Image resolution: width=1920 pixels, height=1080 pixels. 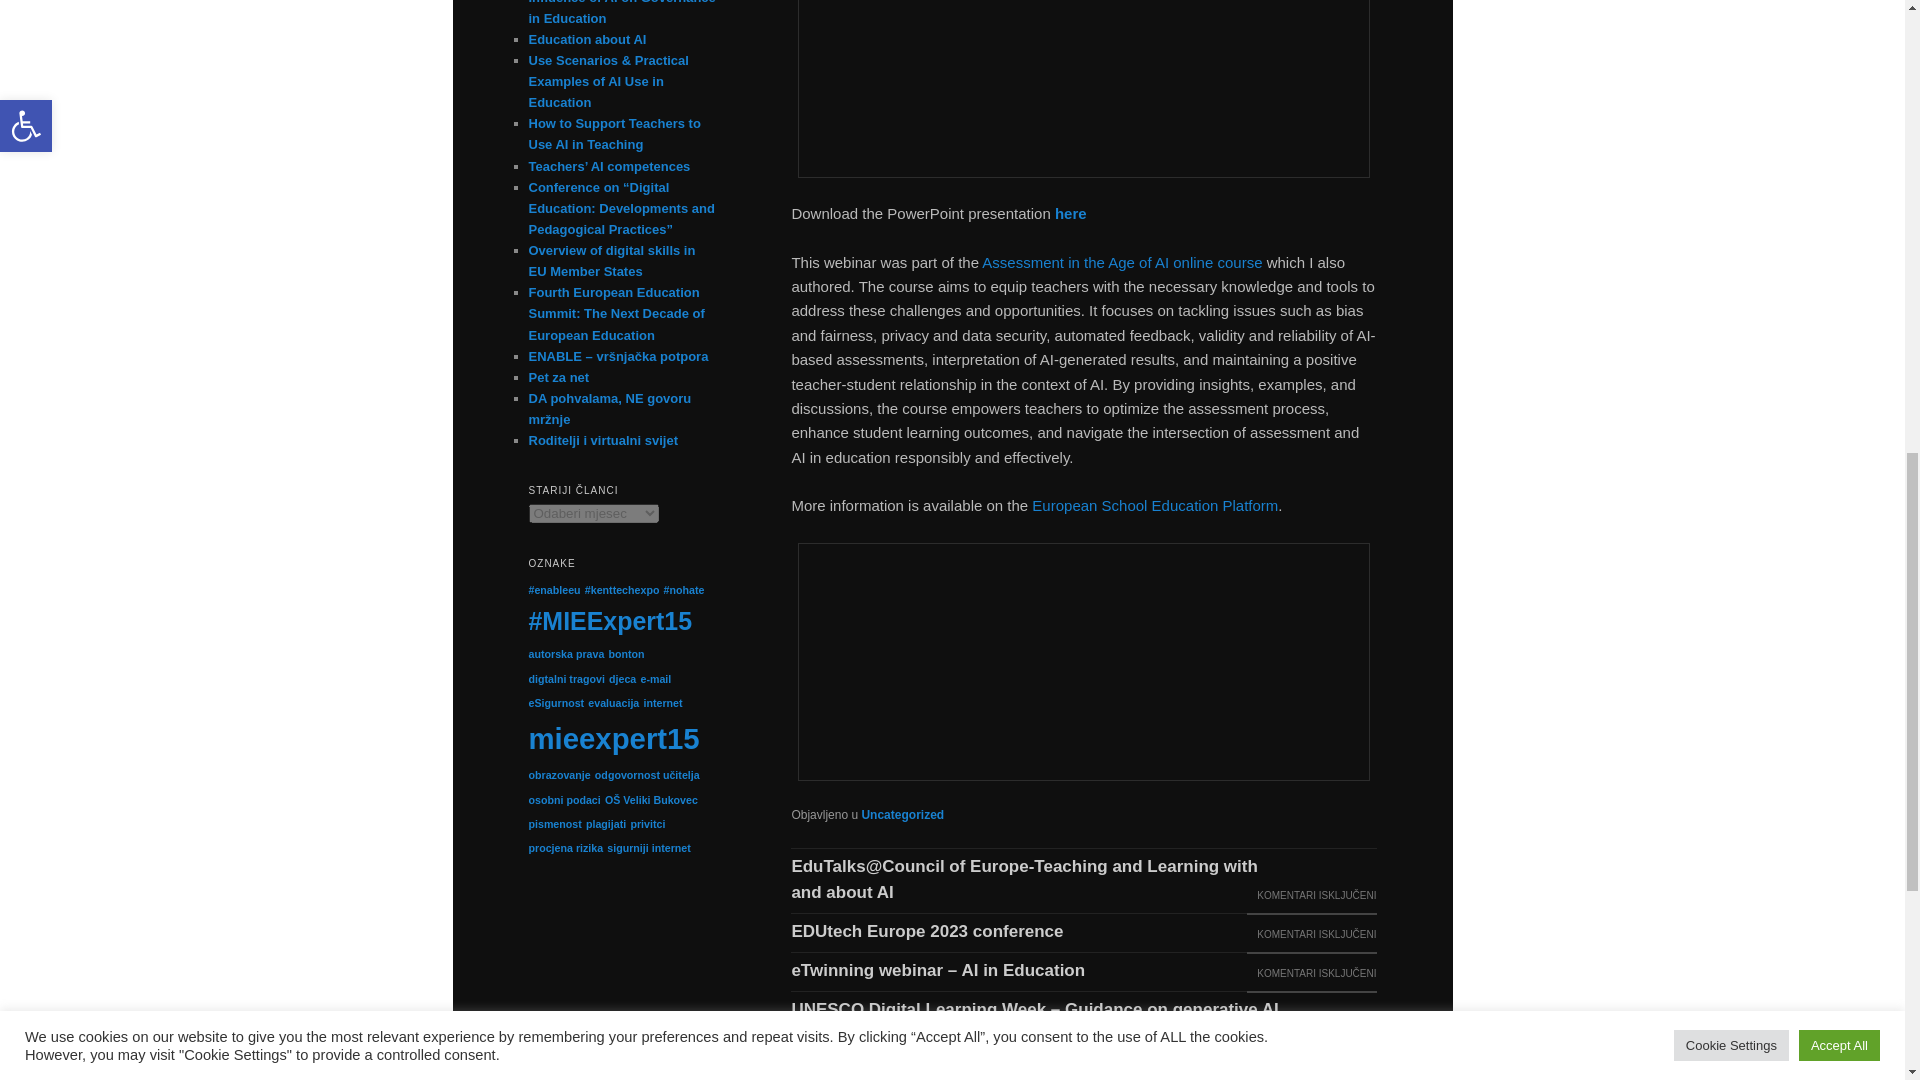 I want to click on Assessment in the Age of AI online course, so click(x=1121, y=262).